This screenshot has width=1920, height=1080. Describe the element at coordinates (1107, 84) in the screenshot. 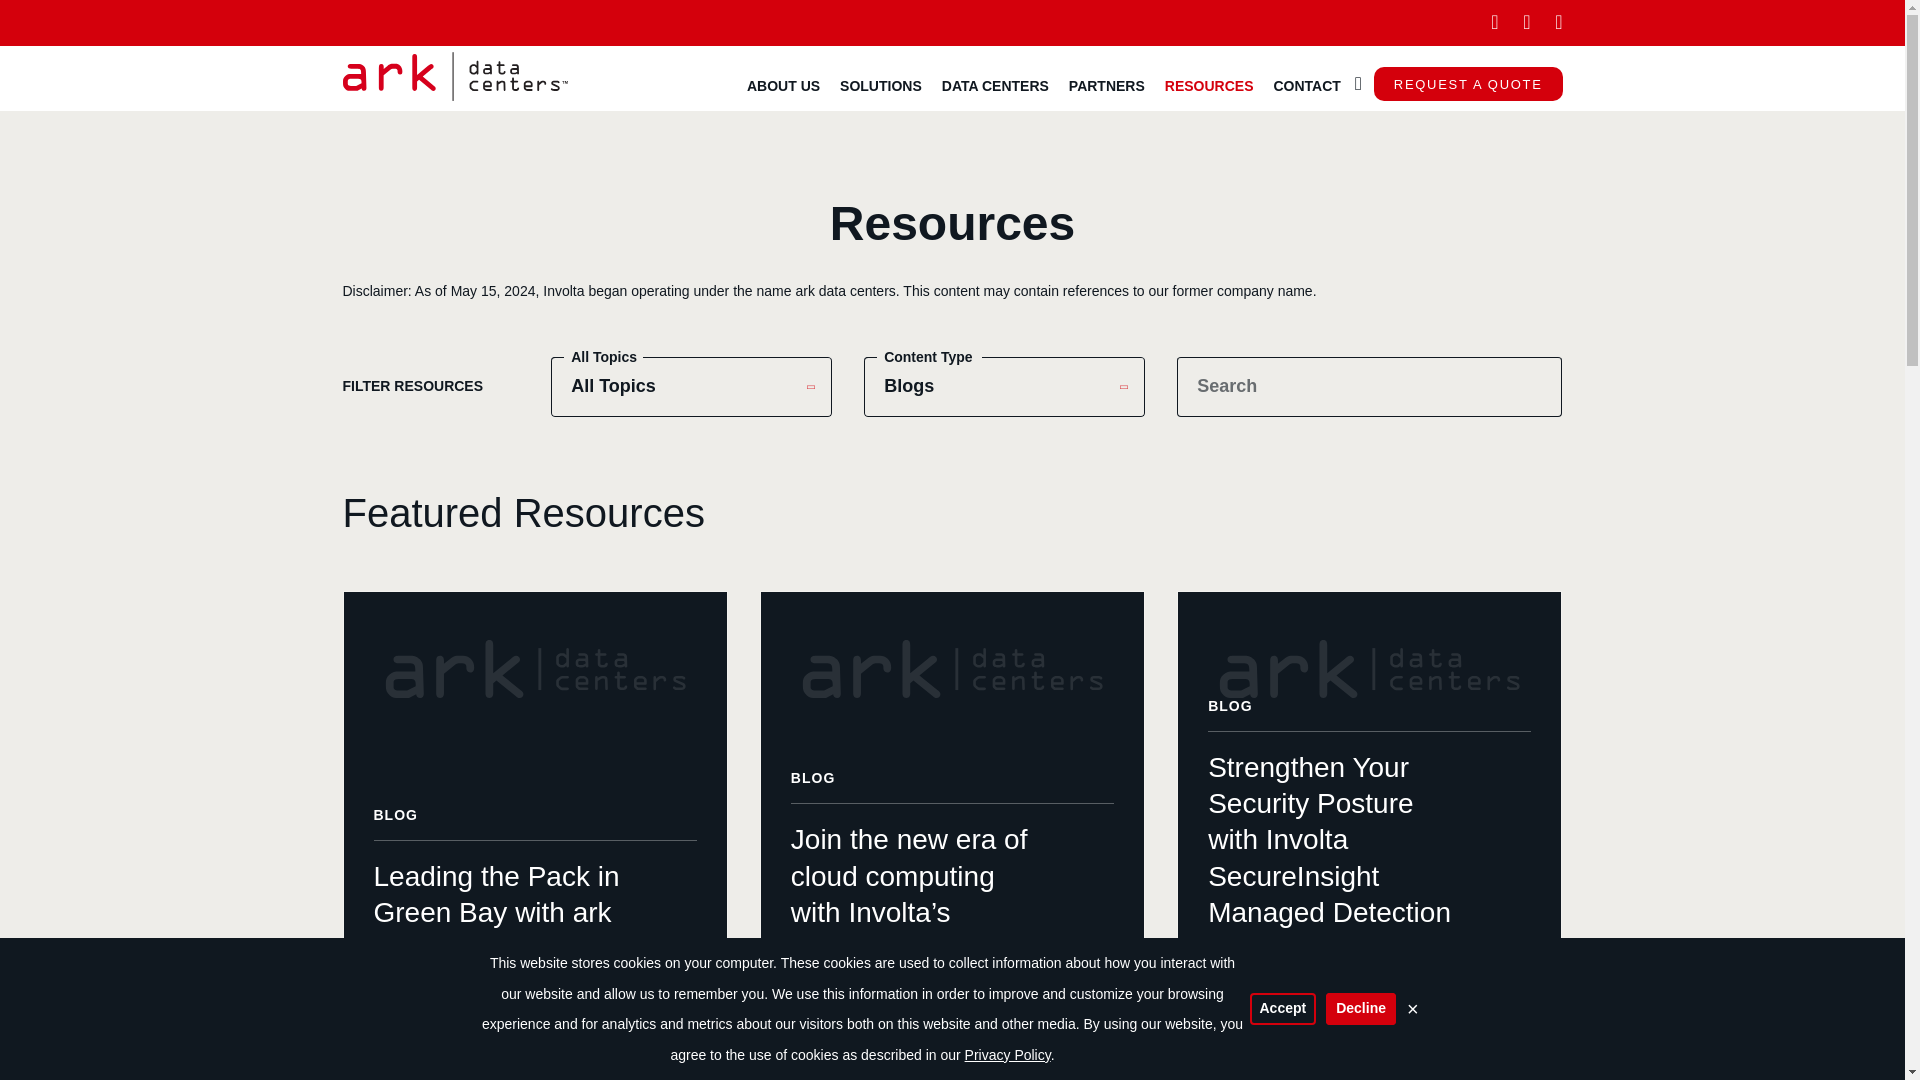

I see `PARTNERS` at that location.